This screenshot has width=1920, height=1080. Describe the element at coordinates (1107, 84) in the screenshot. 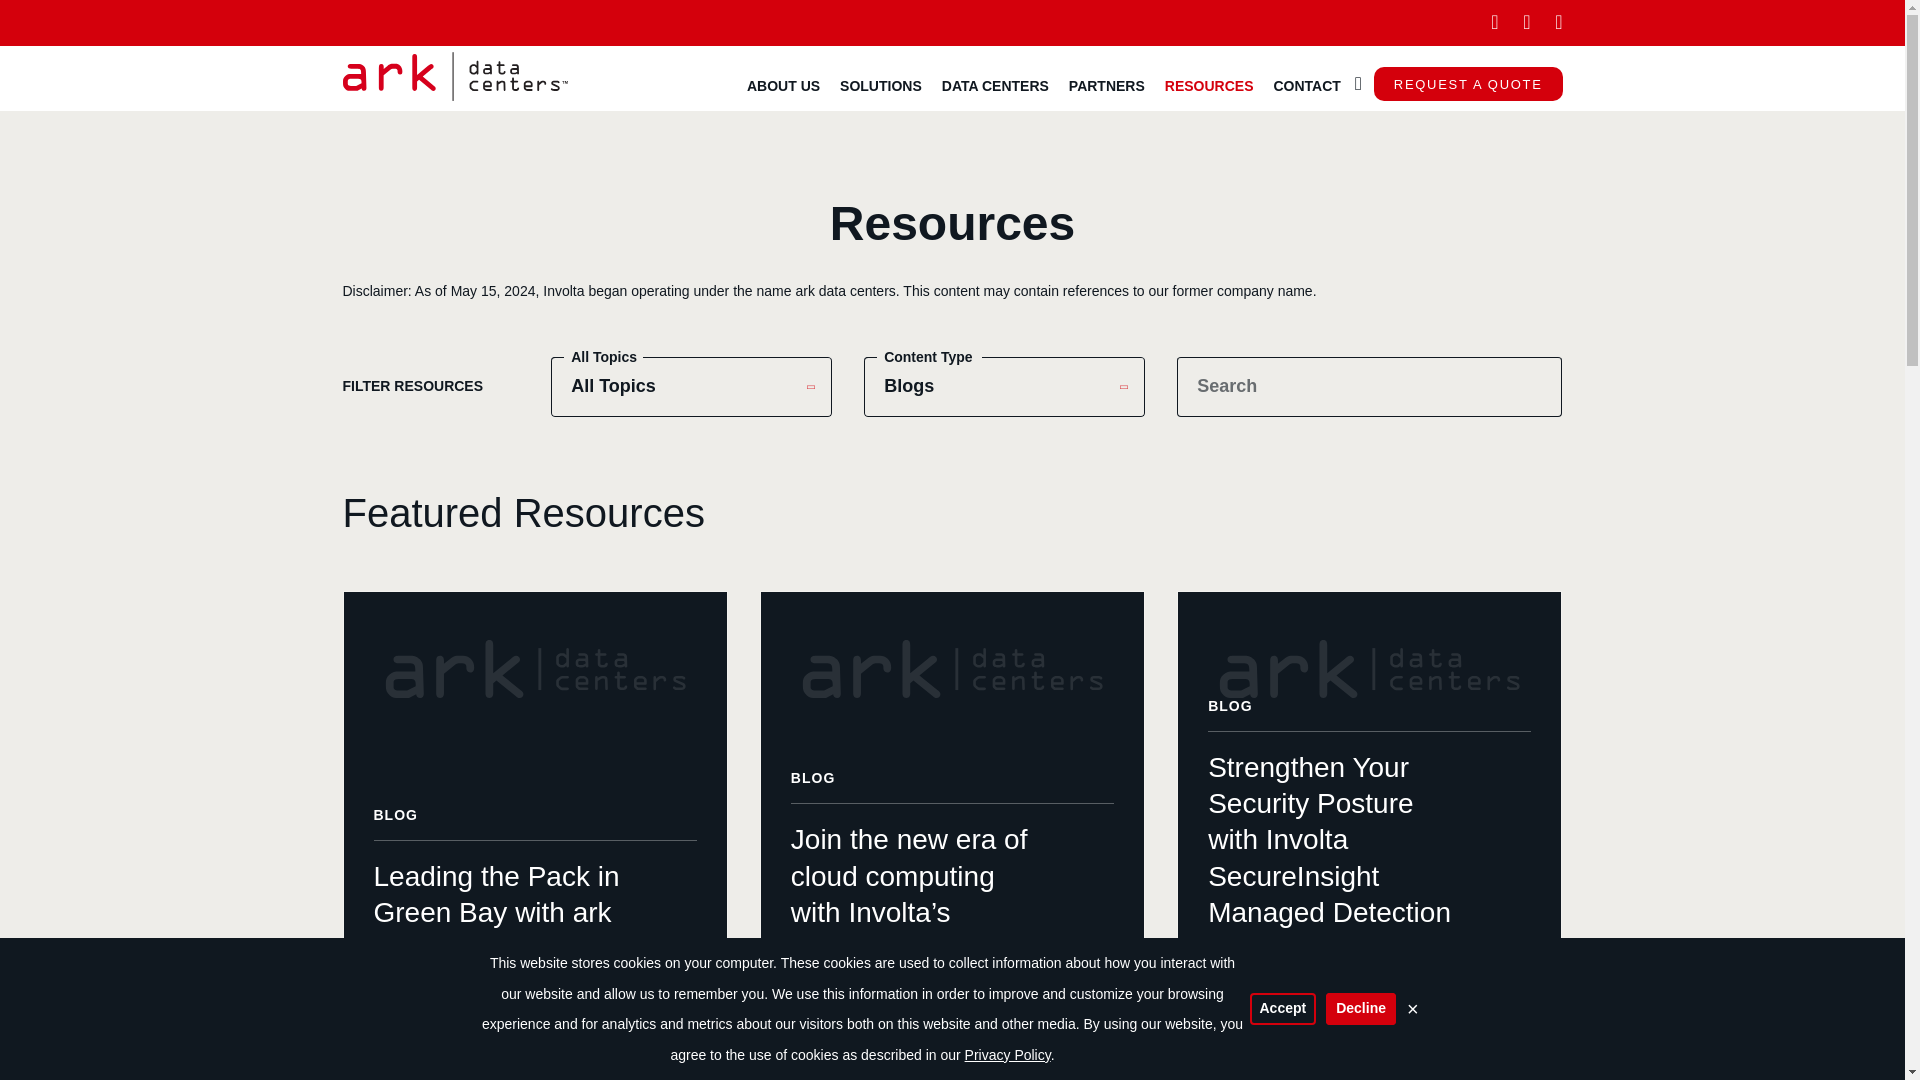

I see `PARTNERS` at that location.